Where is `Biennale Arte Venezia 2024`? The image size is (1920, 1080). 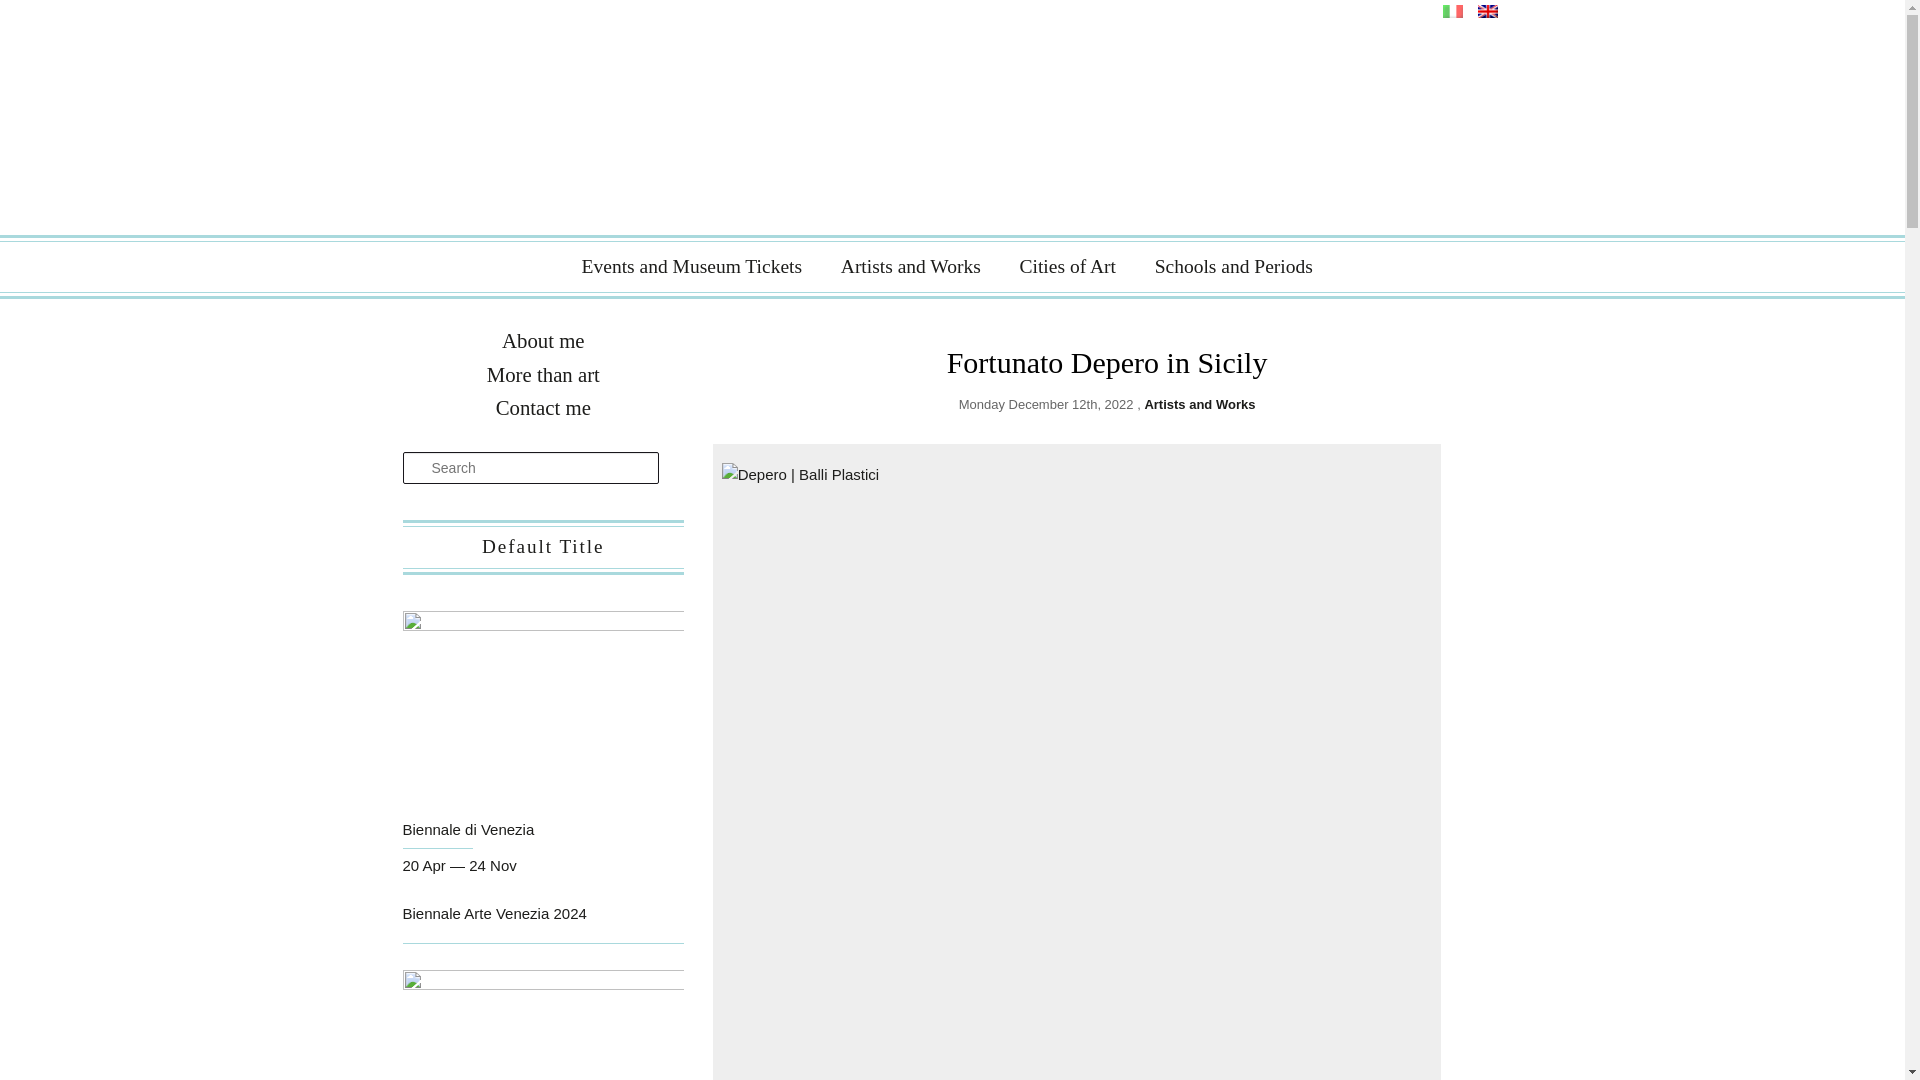 Biennale Arte Venezia 2024 is located at coordinates (493, 914).